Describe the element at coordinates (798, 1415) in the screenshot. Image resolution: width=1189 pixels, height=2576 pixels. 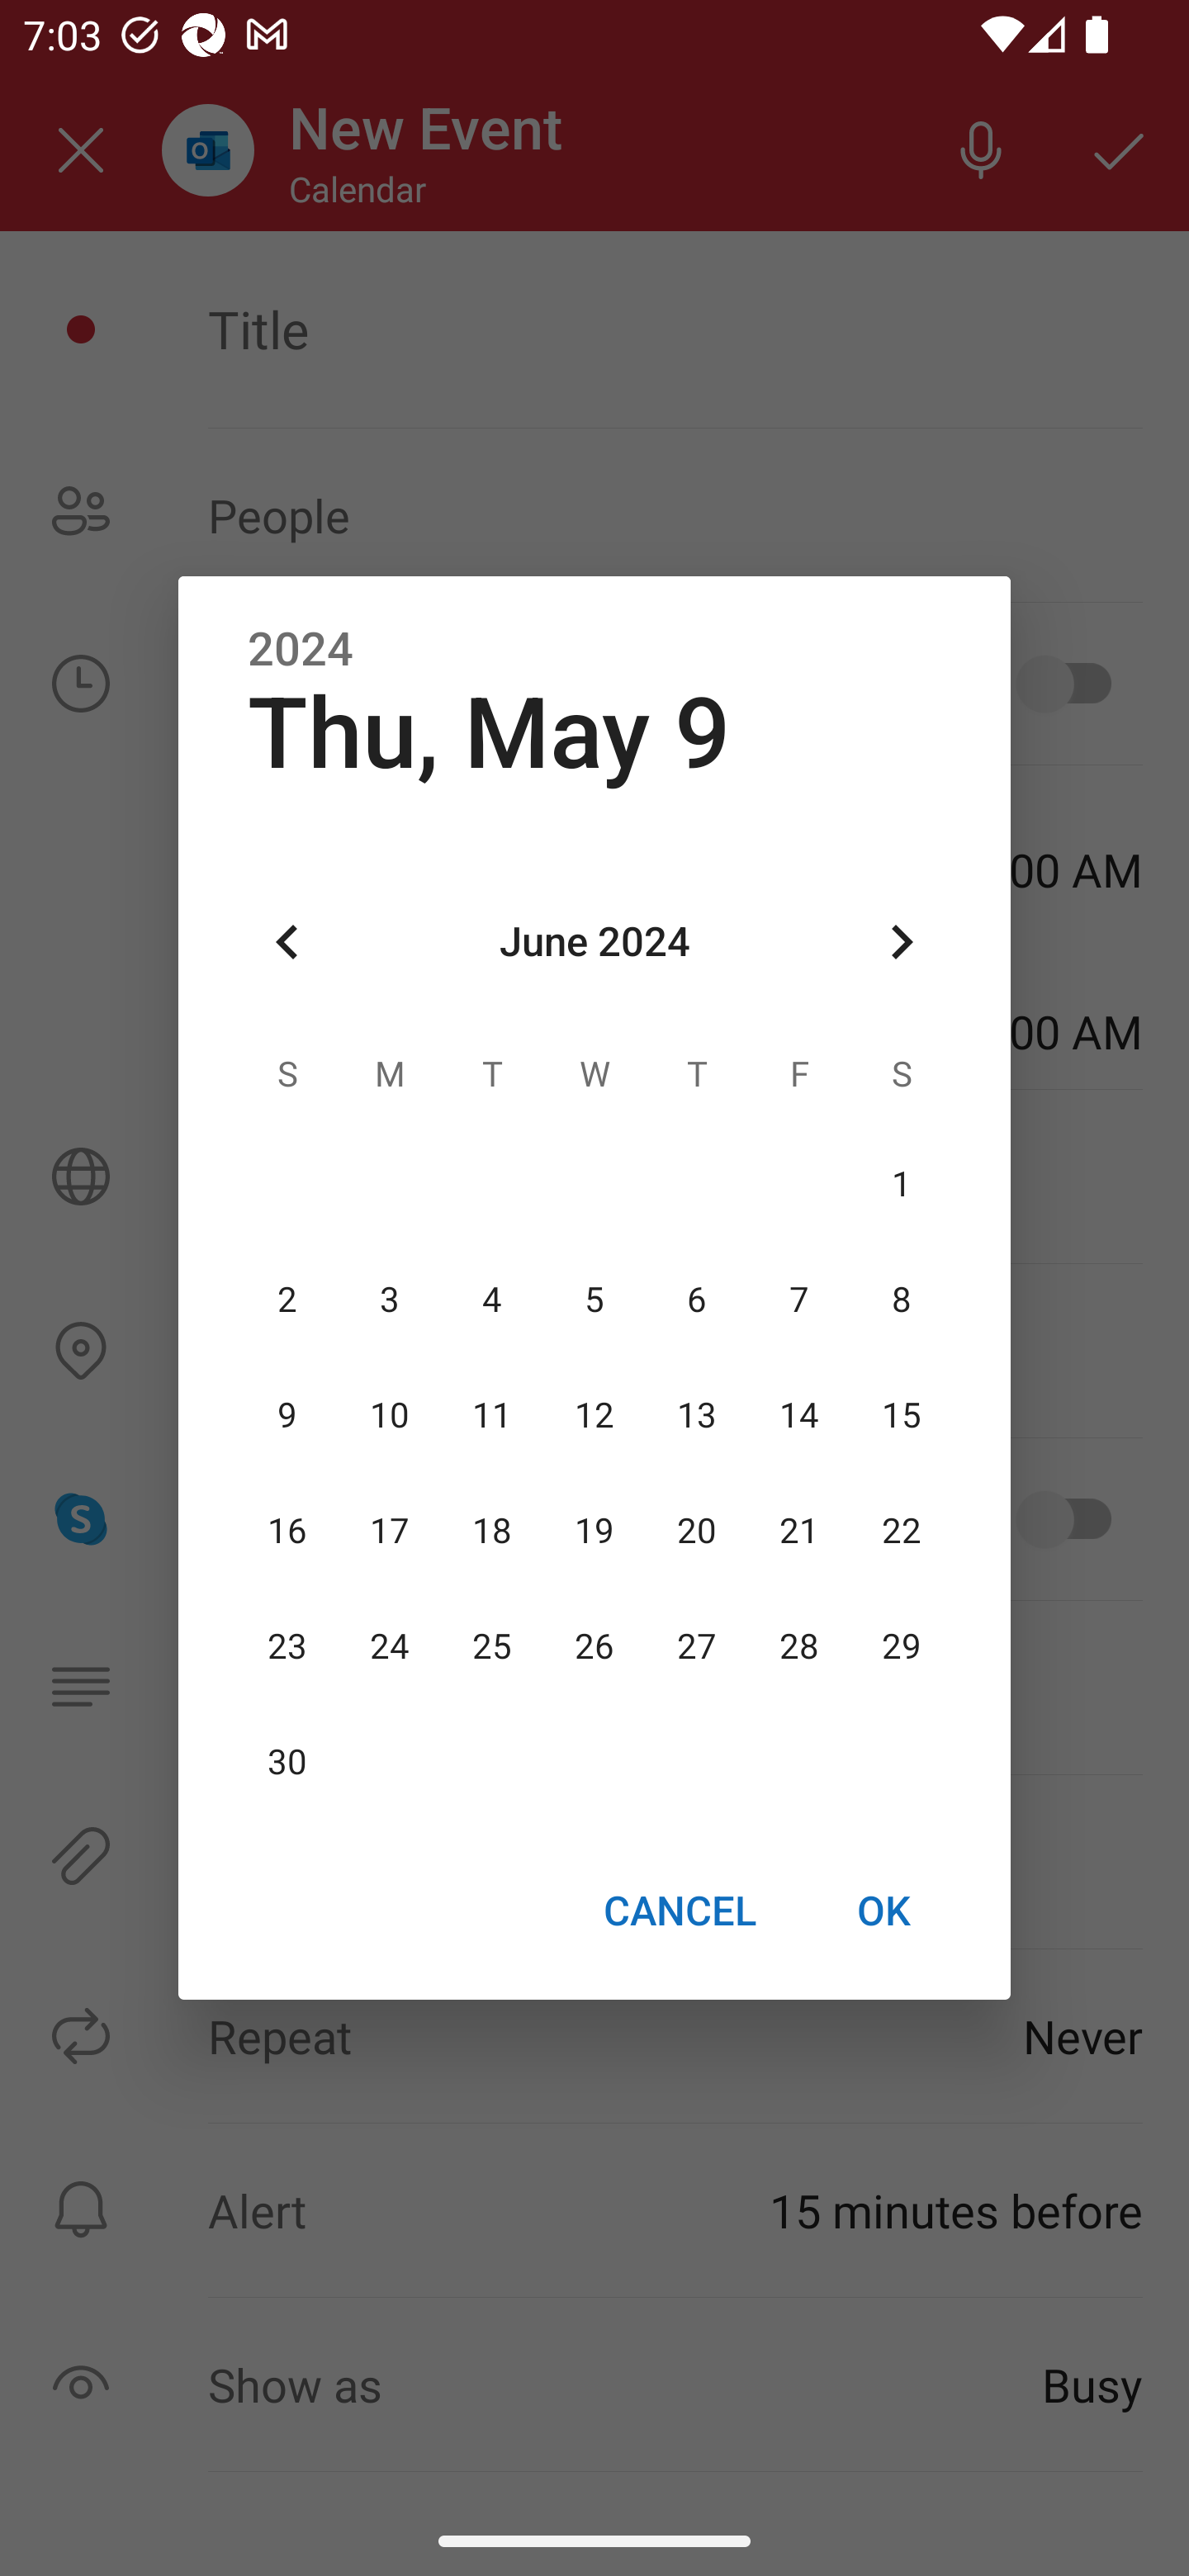
I see `14 14 June 2024` at that location.